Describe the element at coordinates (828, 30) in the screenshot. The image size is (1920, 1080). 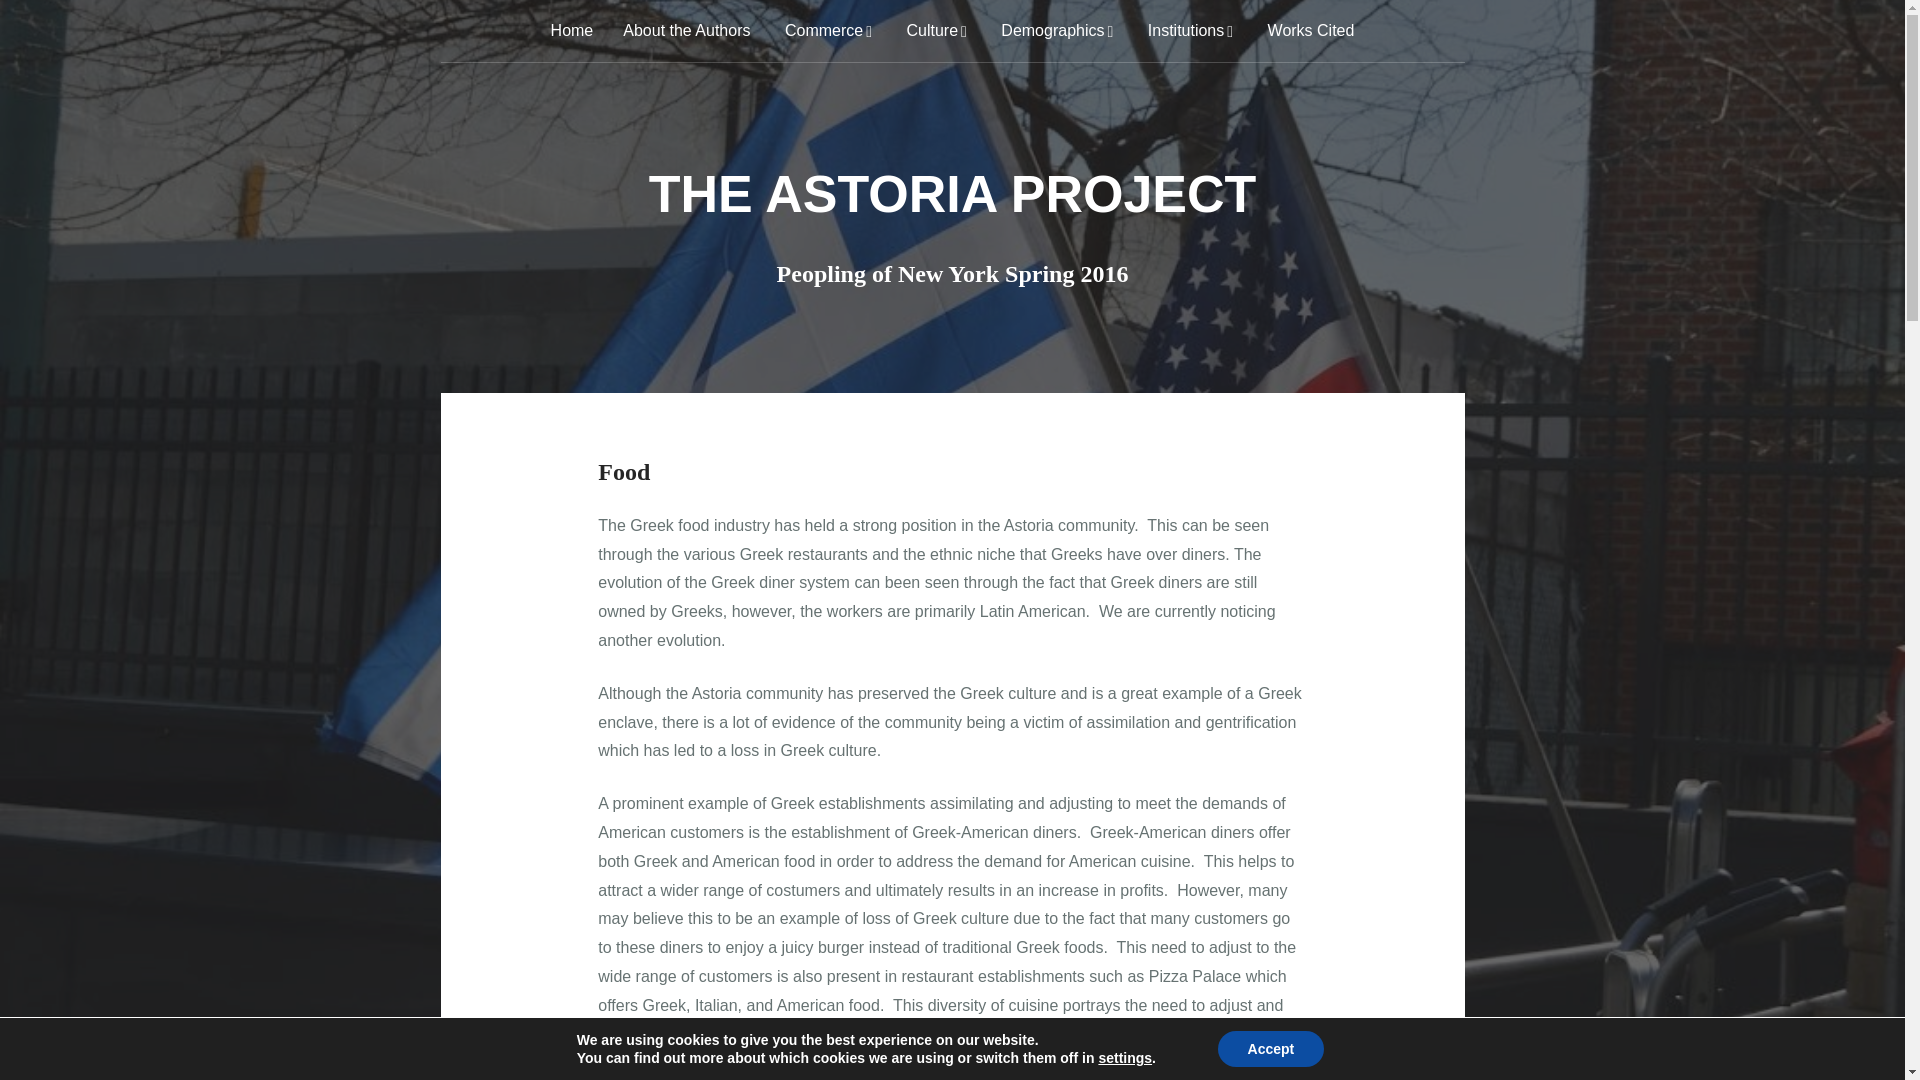
I see `Commerce` at that location.